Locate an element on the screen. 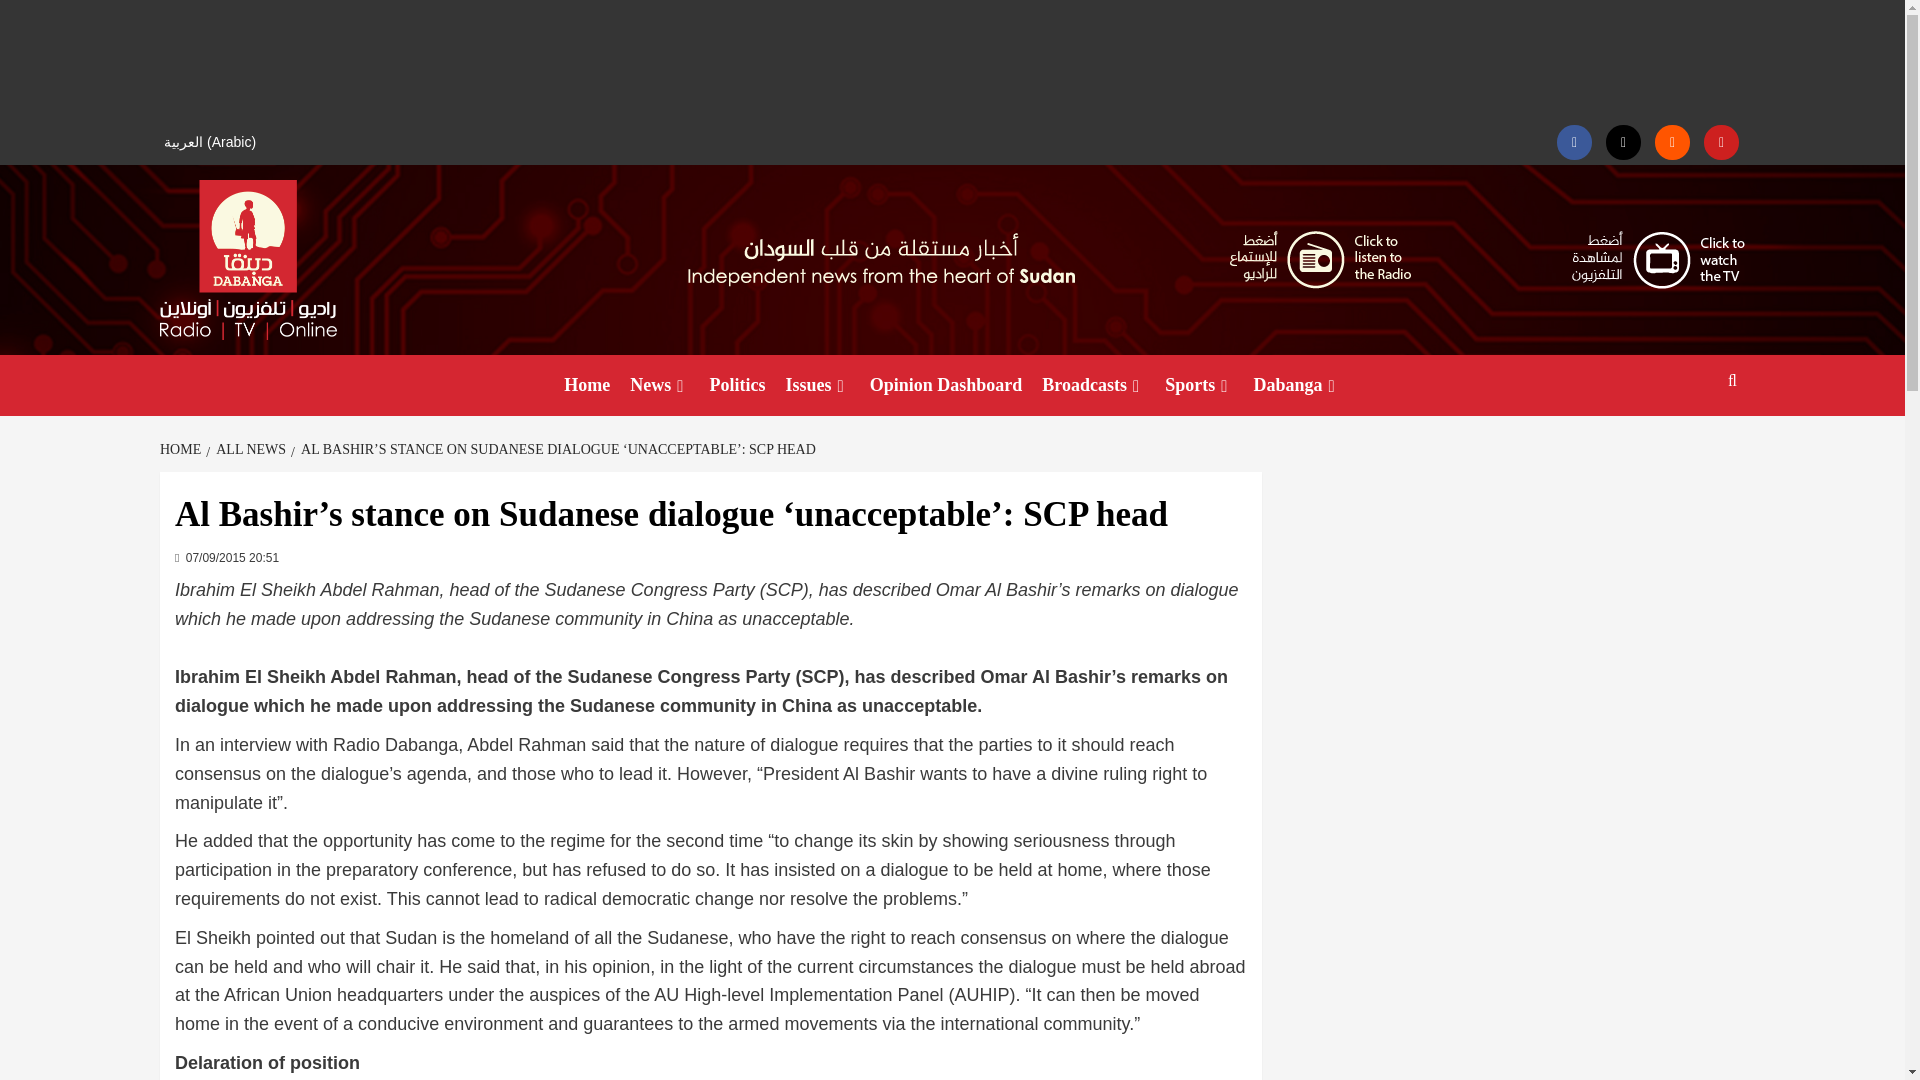 This screenshot has width=1920, height=1080. News is located at coordinates (659, 385).